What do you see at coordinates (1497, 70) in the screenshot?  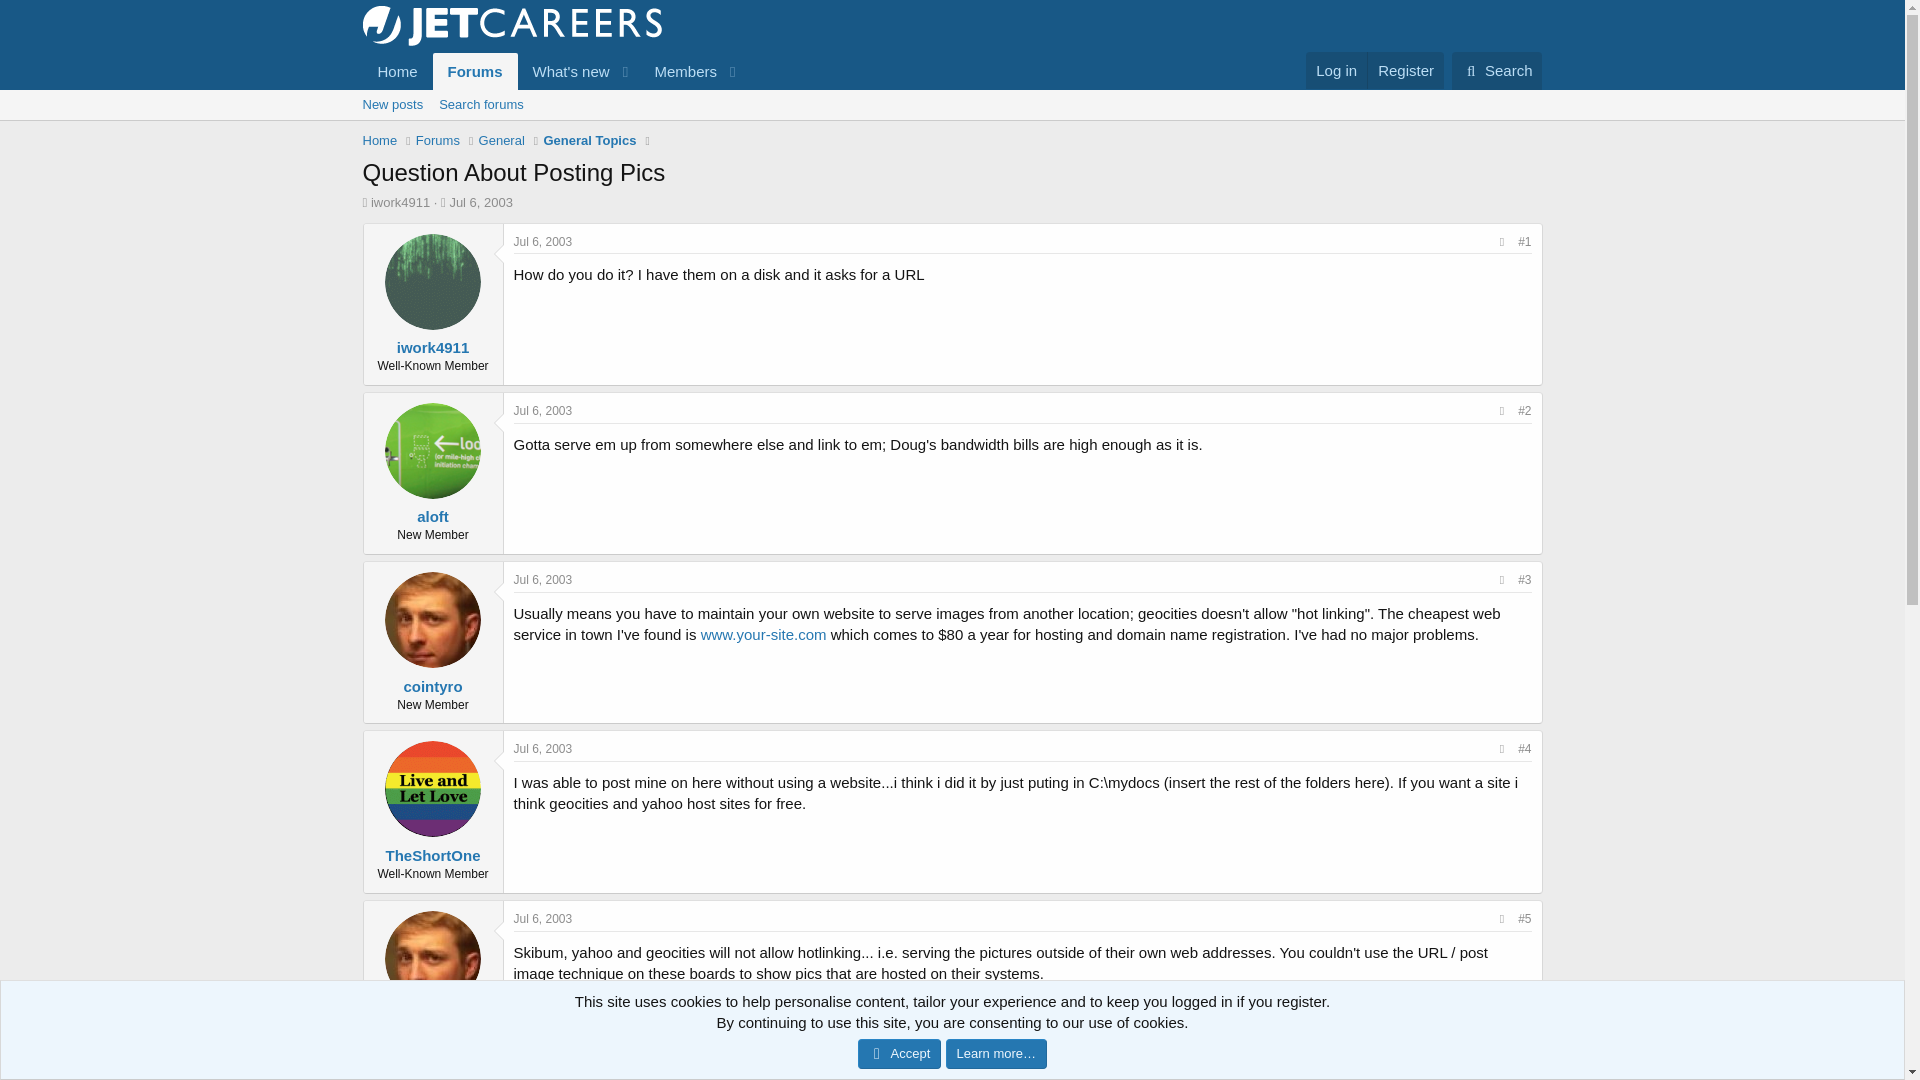 I see `Search forums` at bounding box center [1497, 70].